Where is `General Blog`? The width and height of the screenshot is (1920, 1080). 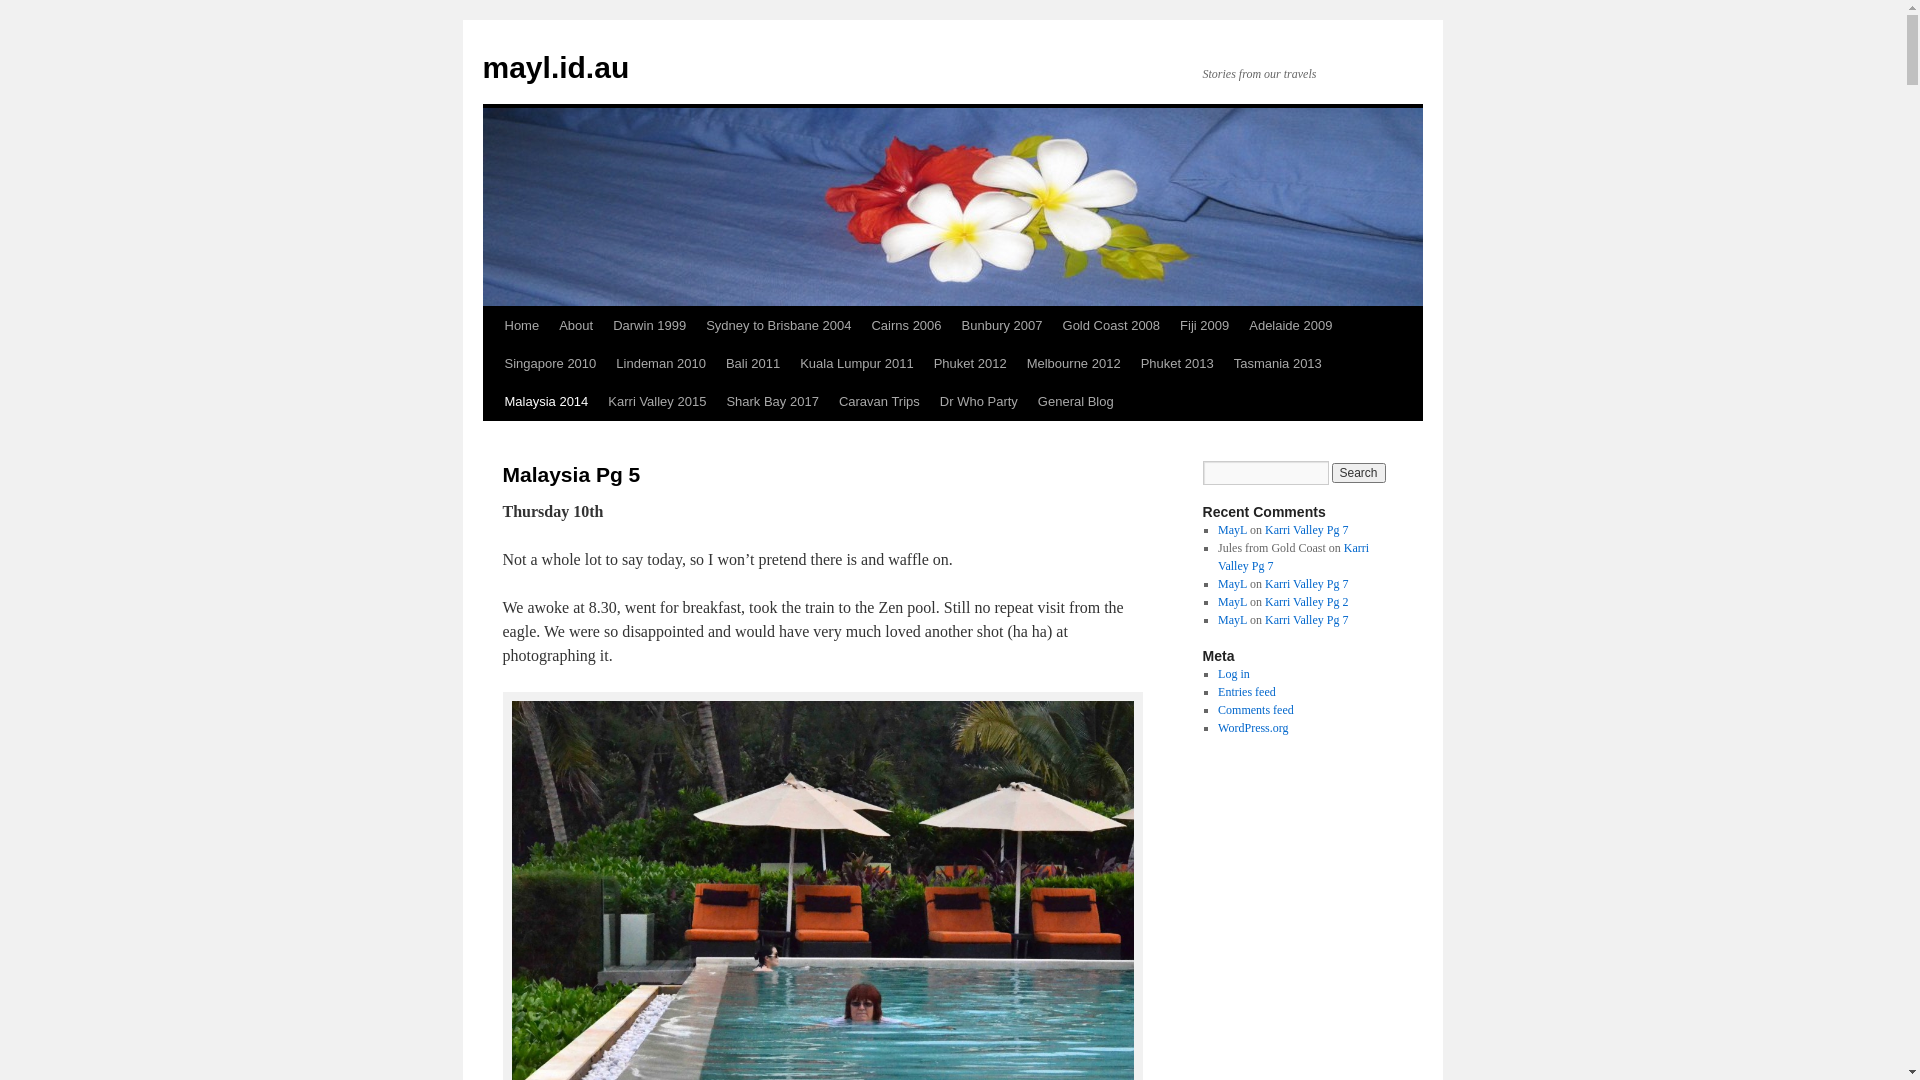 General Blog is located at coordinates (1076, 402).